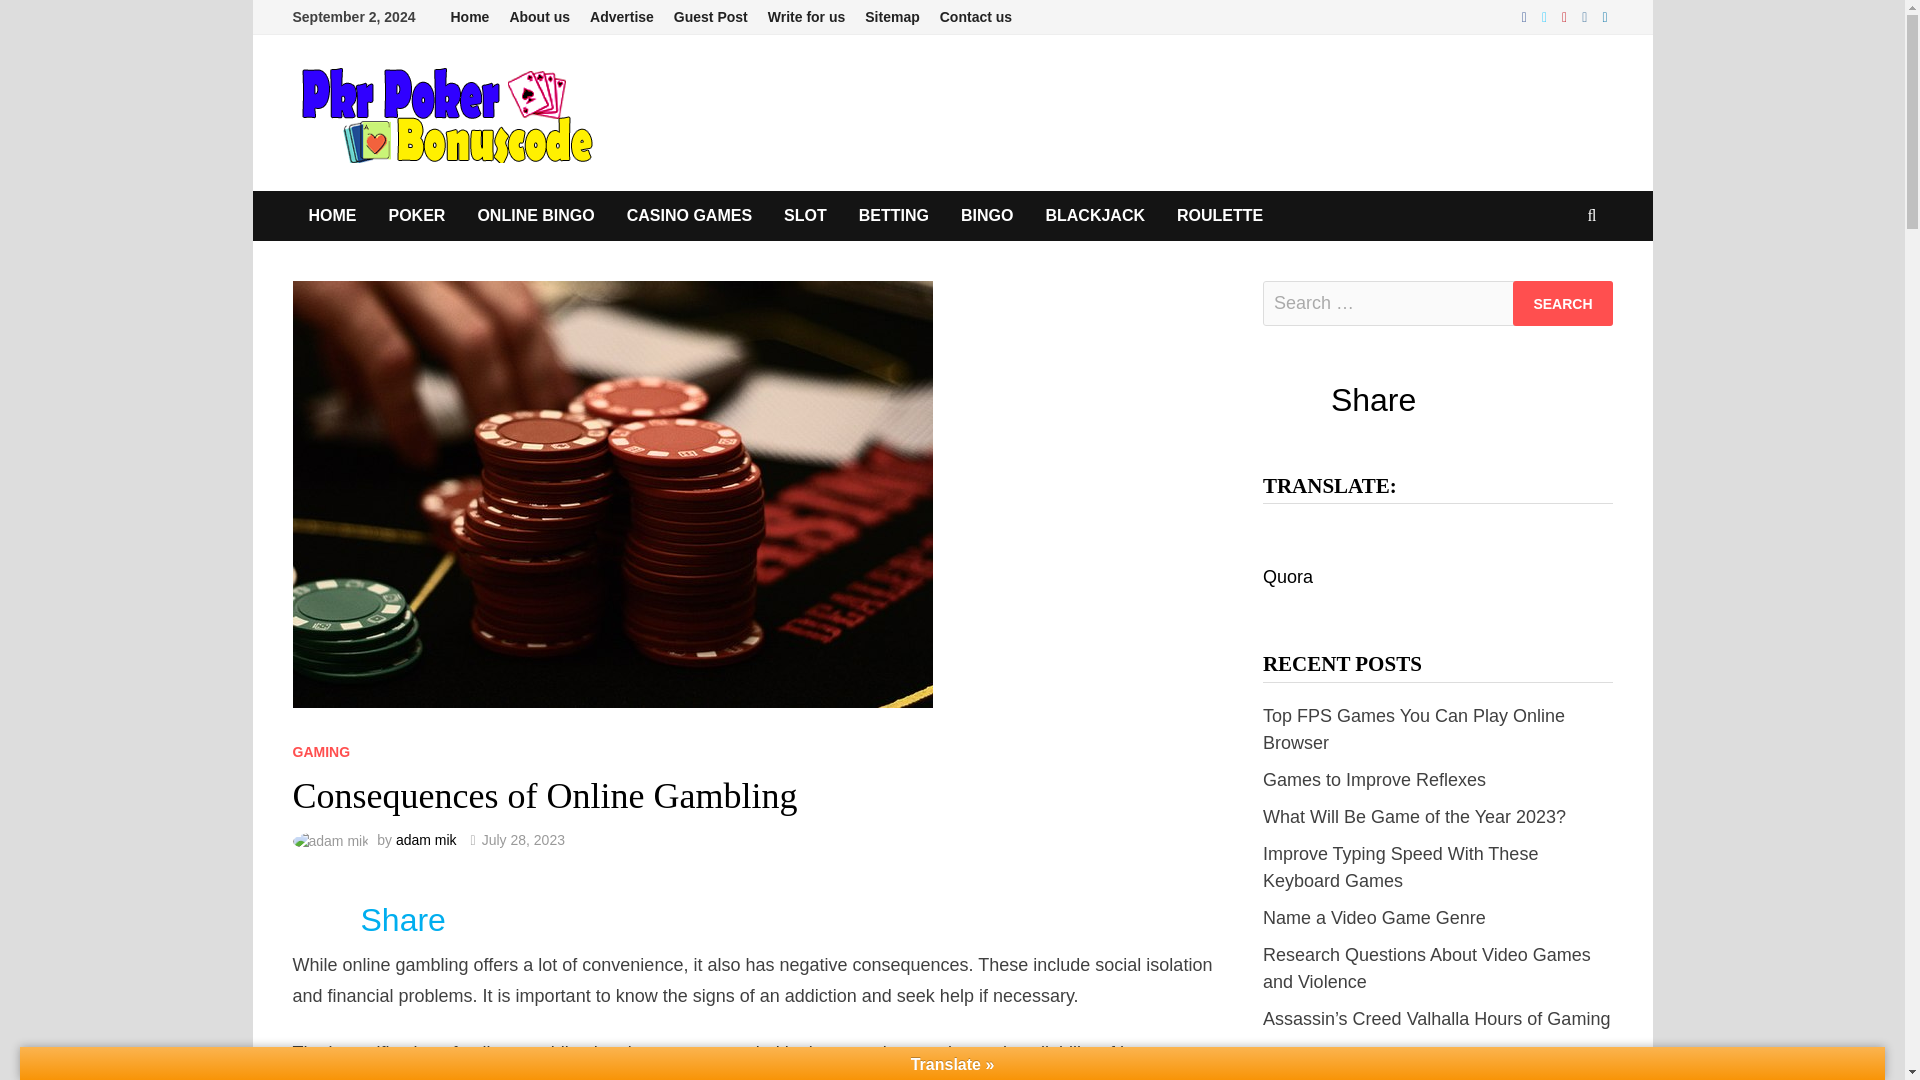 The width and height of the screenshot is (1920, 1080). Describe the element at coordinates (986, 216) in the screenshot. I see `BINGO` at that location.